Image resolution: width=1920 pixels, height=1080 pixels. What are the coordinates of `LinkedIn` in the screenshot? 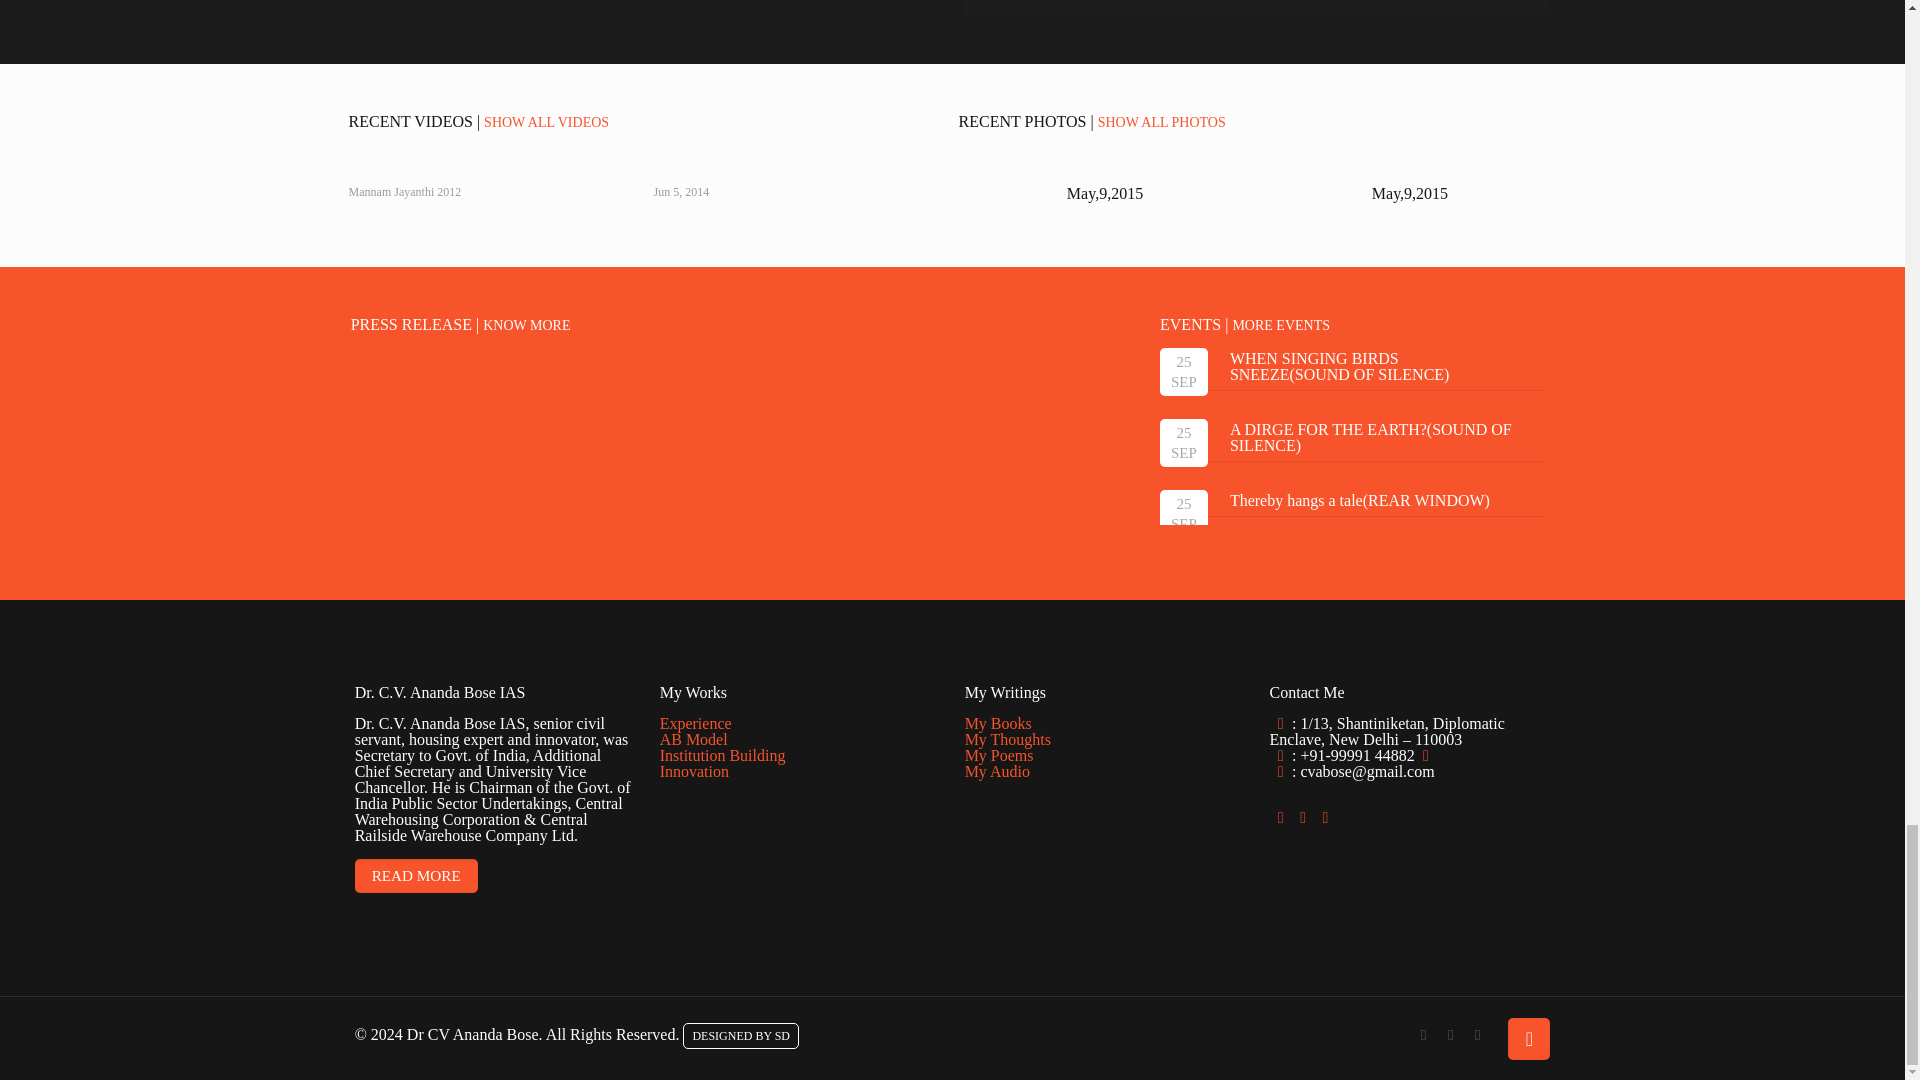 It's located at (1477, 1035).